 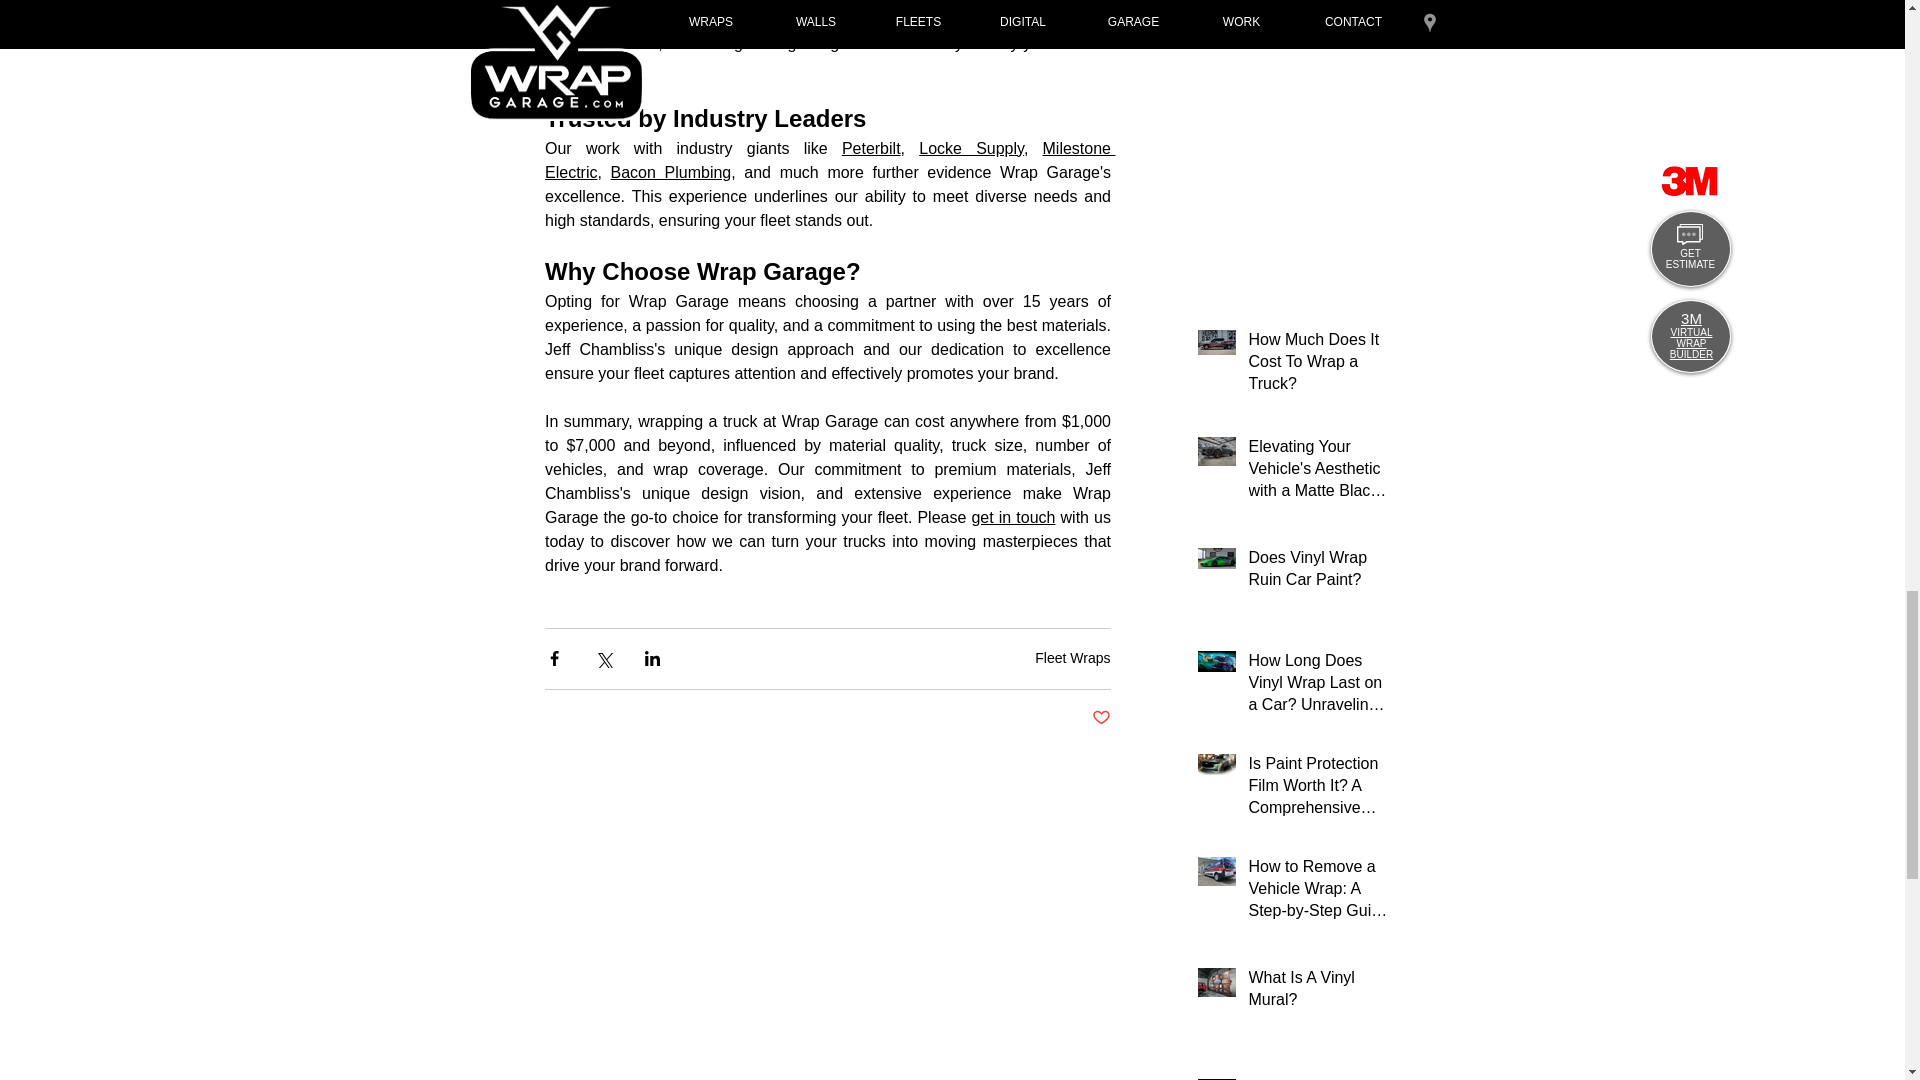 I want to click on Peterbilt, so click(x=870, y=148).